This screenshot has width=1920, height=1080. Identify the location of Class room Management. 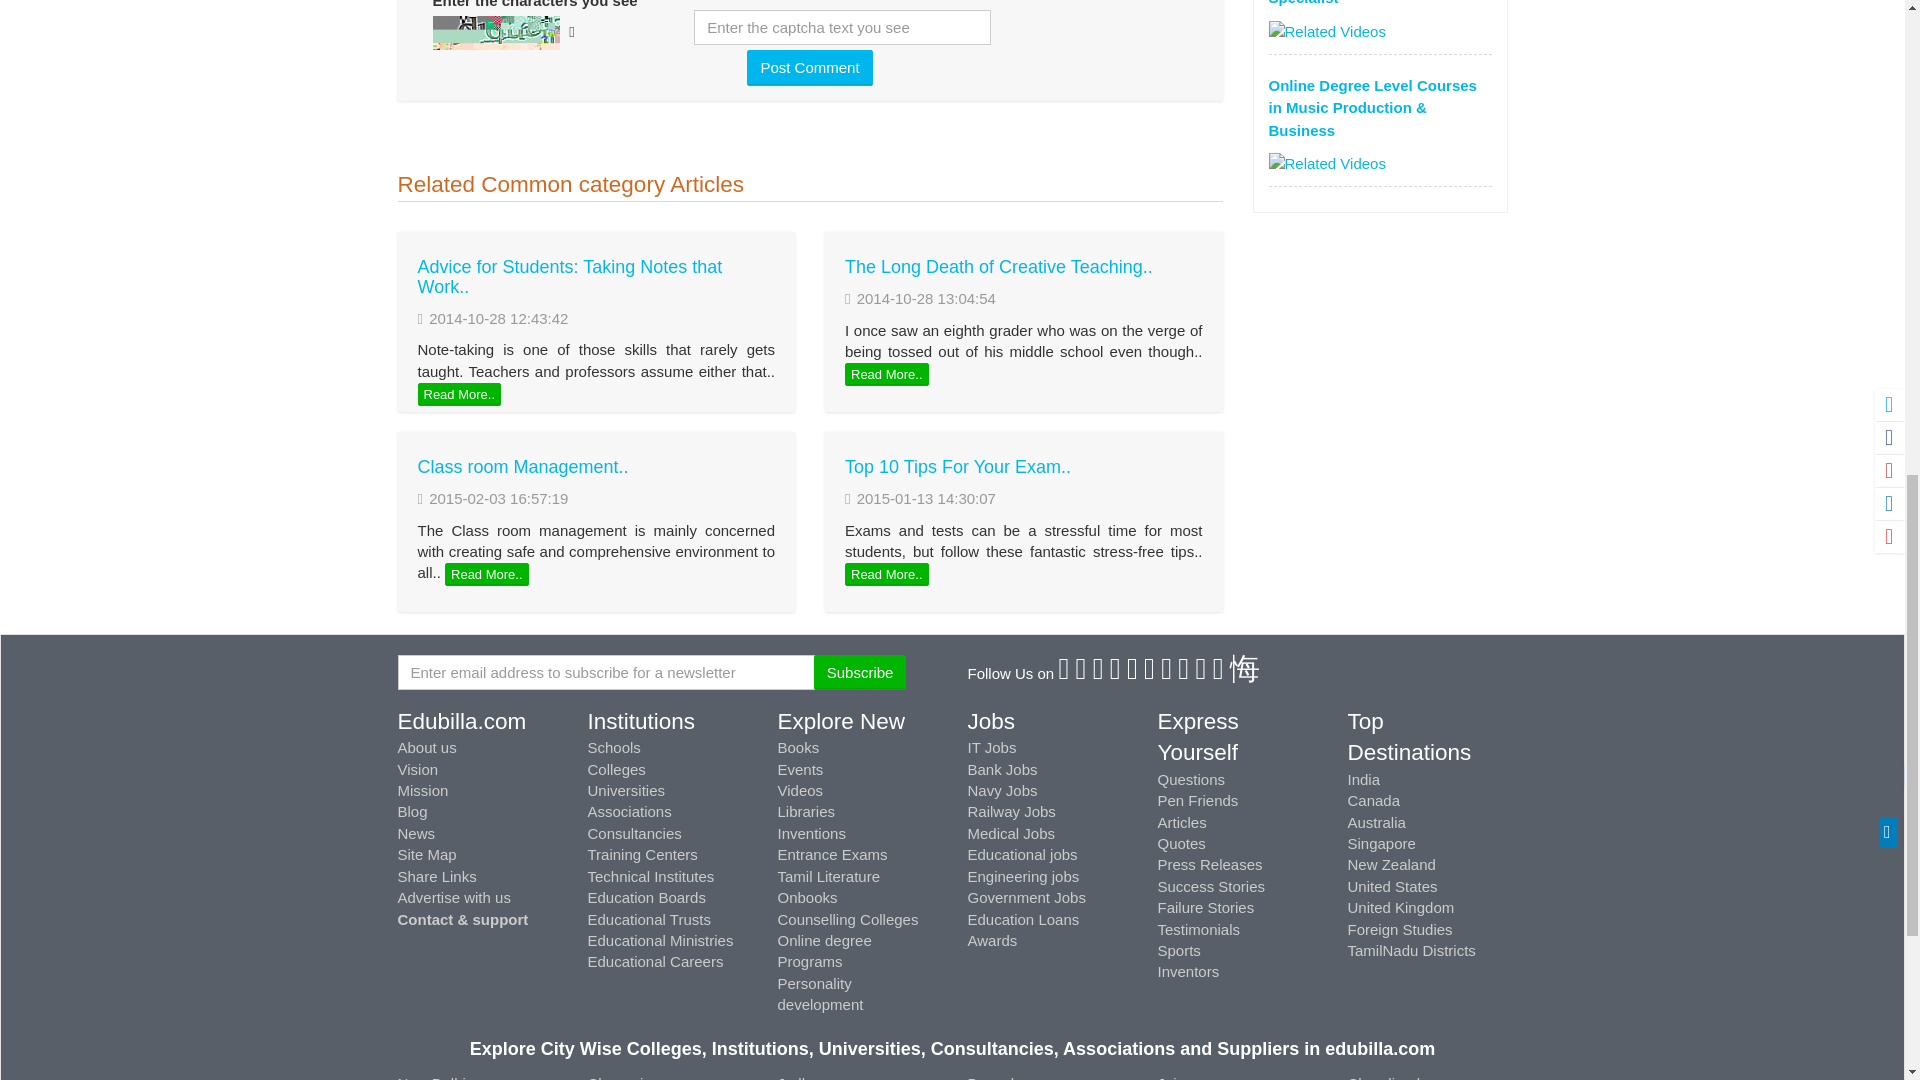
(524, 466).